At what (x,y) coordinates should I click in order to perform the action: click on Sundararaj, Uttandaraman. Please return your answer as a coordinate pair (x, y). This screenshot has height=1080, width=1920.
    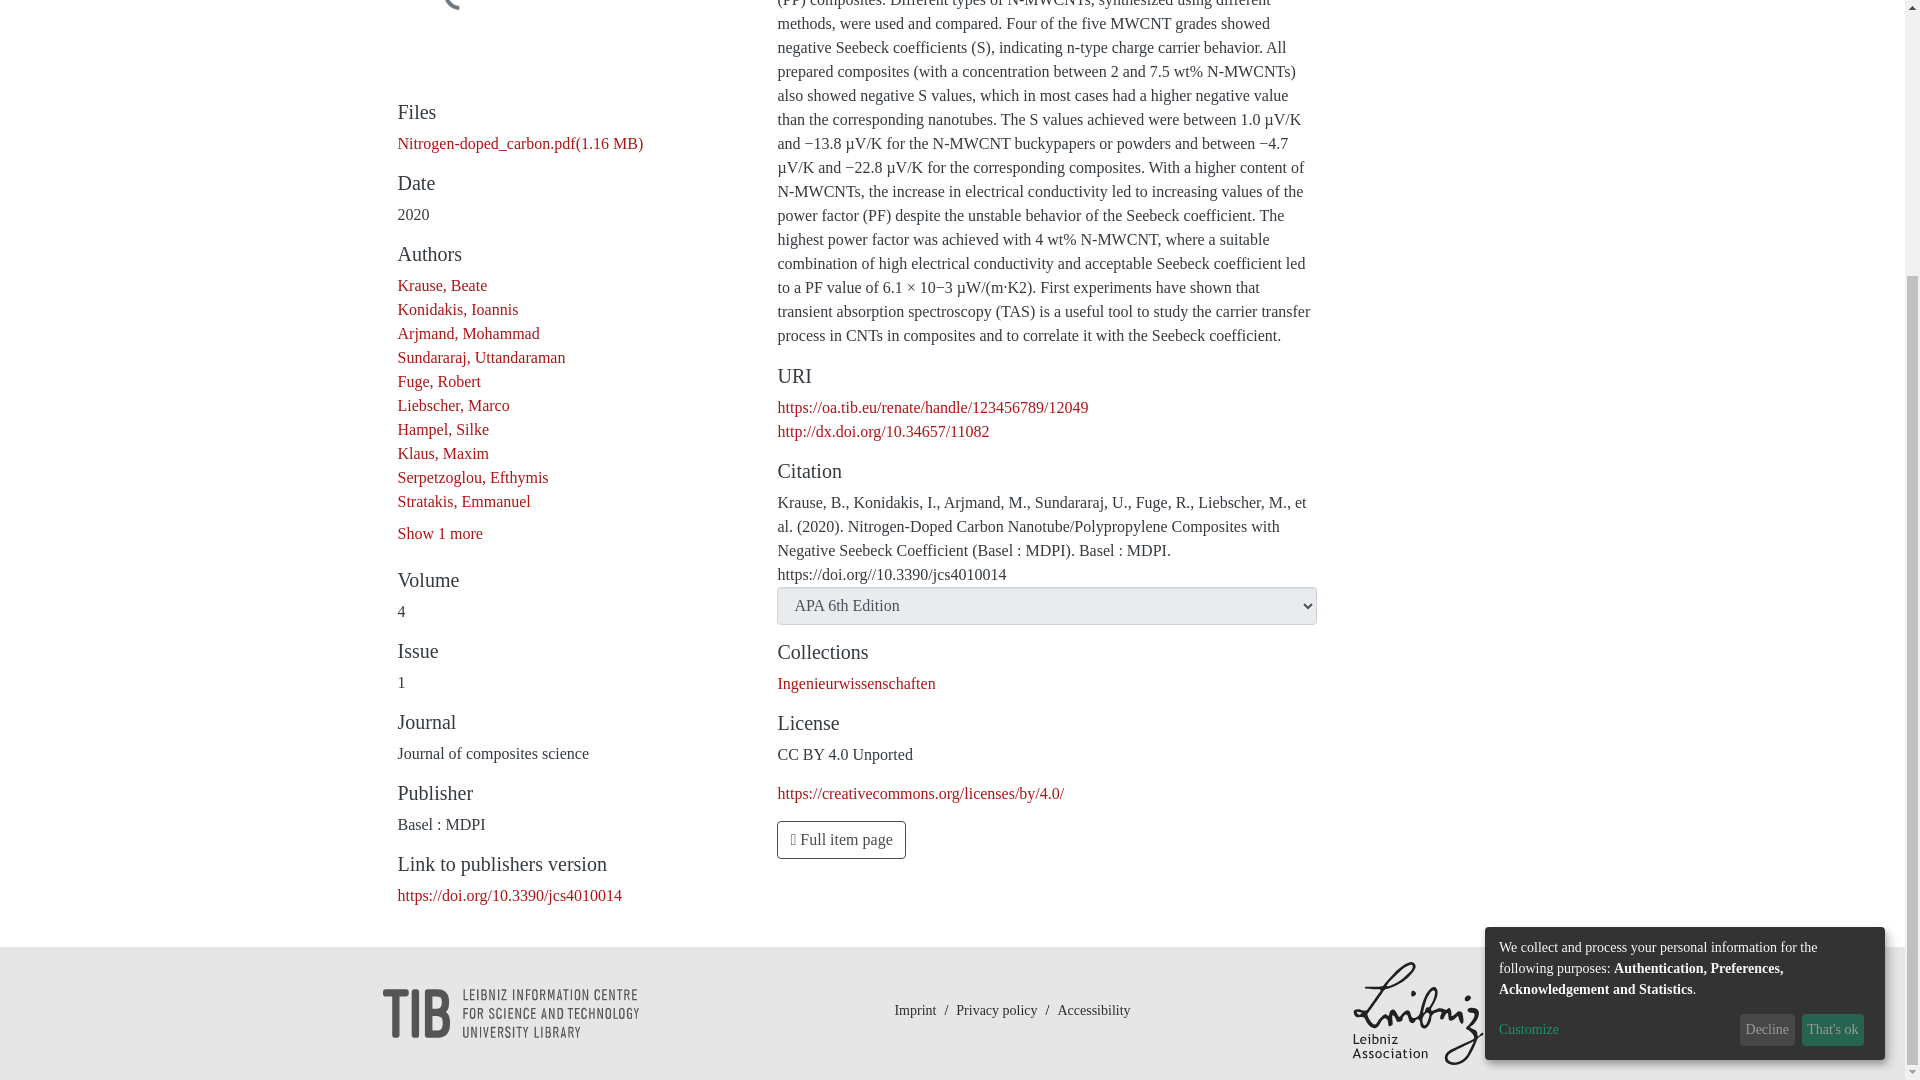
    Looking at the image, I should click on (482, 357).